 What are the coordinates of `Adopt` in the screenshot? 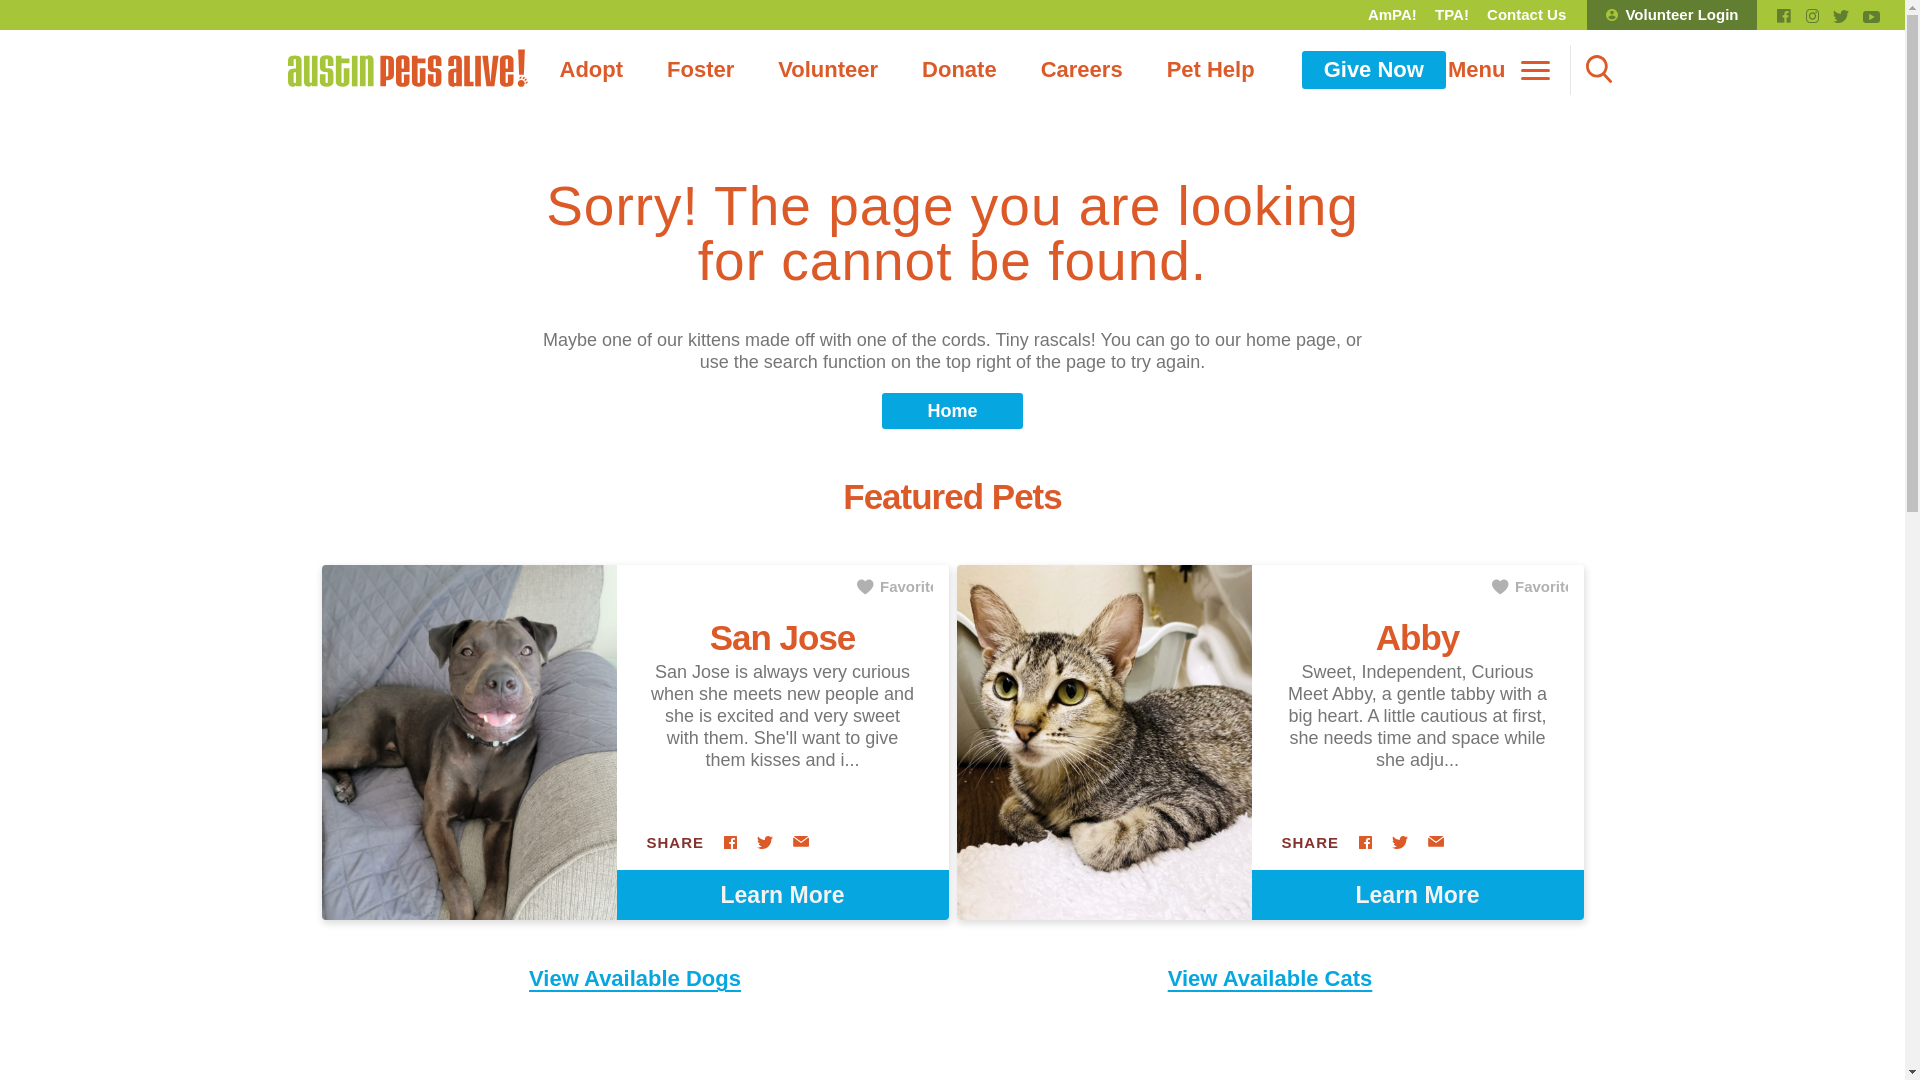 It's located at (591, 69).